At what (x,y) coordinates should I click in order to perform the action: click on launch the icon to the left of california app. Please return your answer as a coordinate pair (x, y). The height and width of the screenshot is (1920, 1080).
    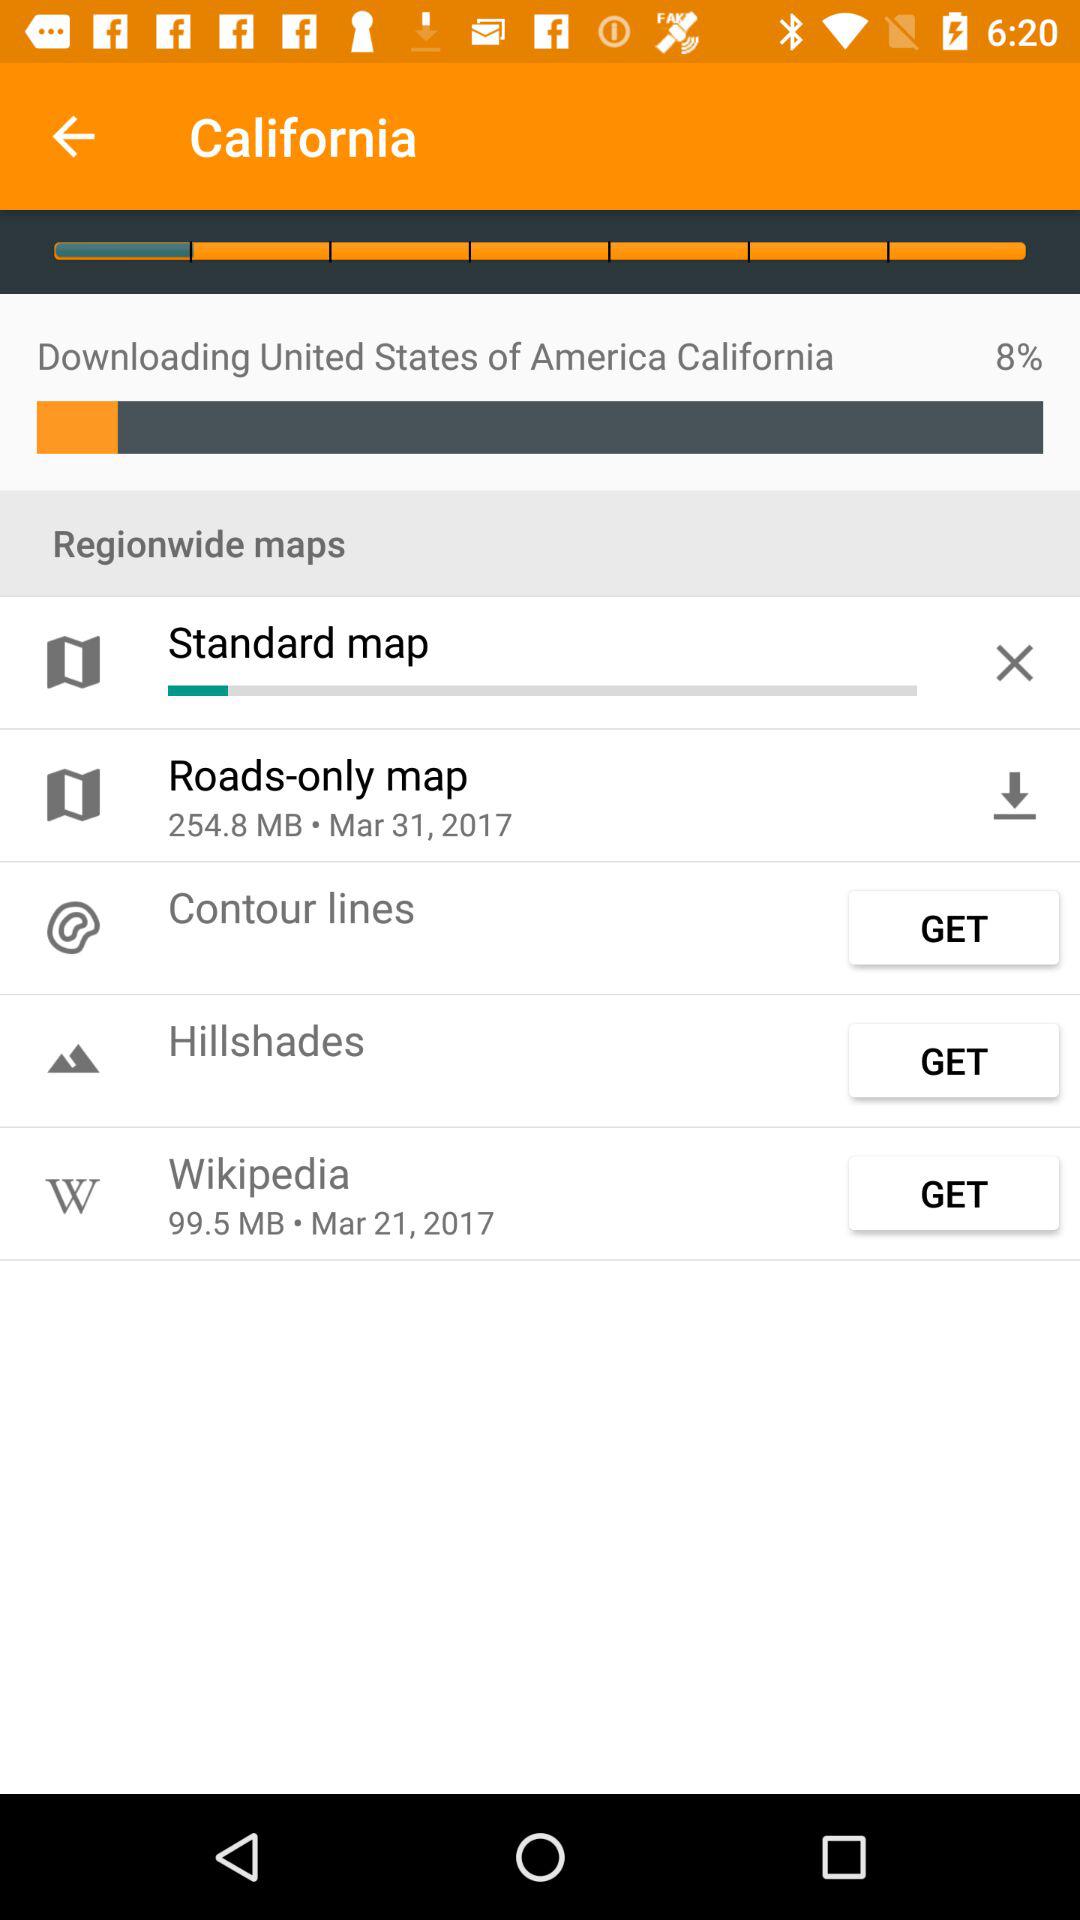
    Looking at the image, I should click on (73, 136).